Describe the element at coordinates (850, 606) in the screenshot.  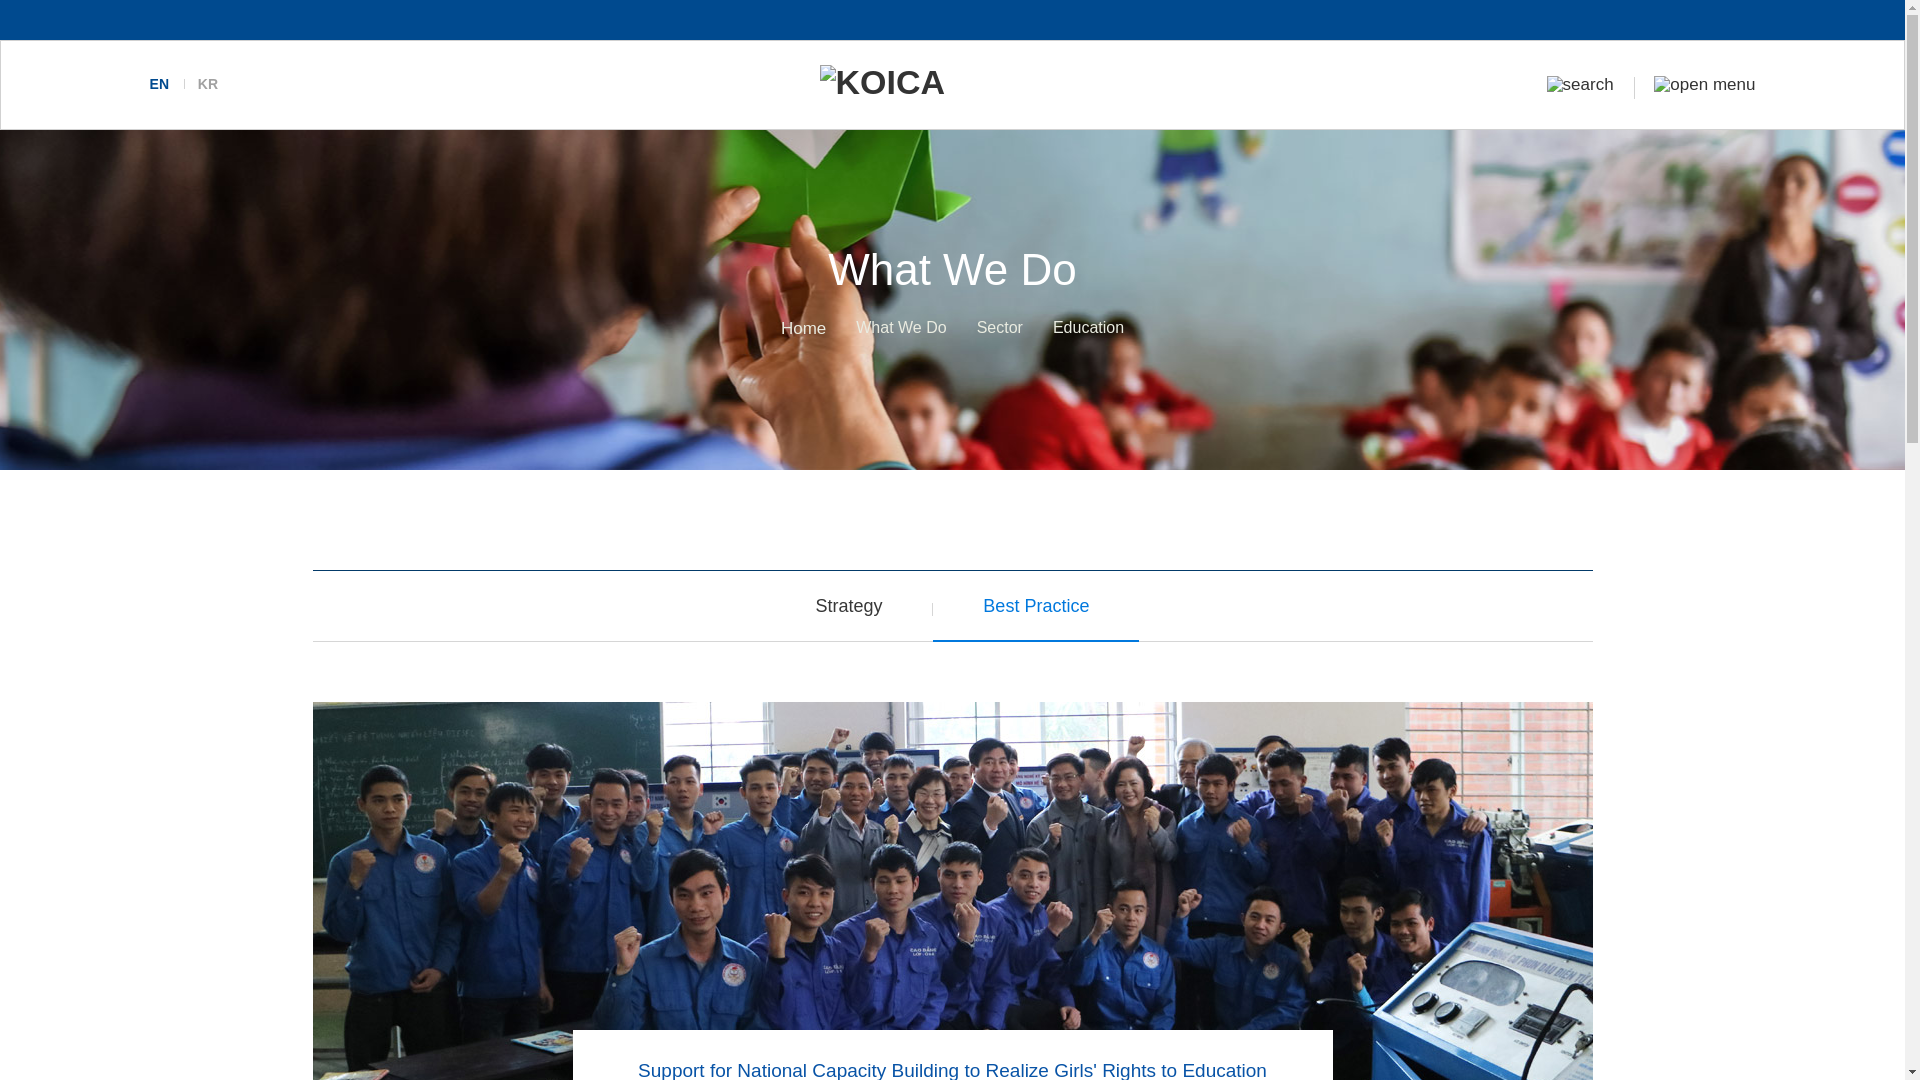
I see `Strategy` at that location.